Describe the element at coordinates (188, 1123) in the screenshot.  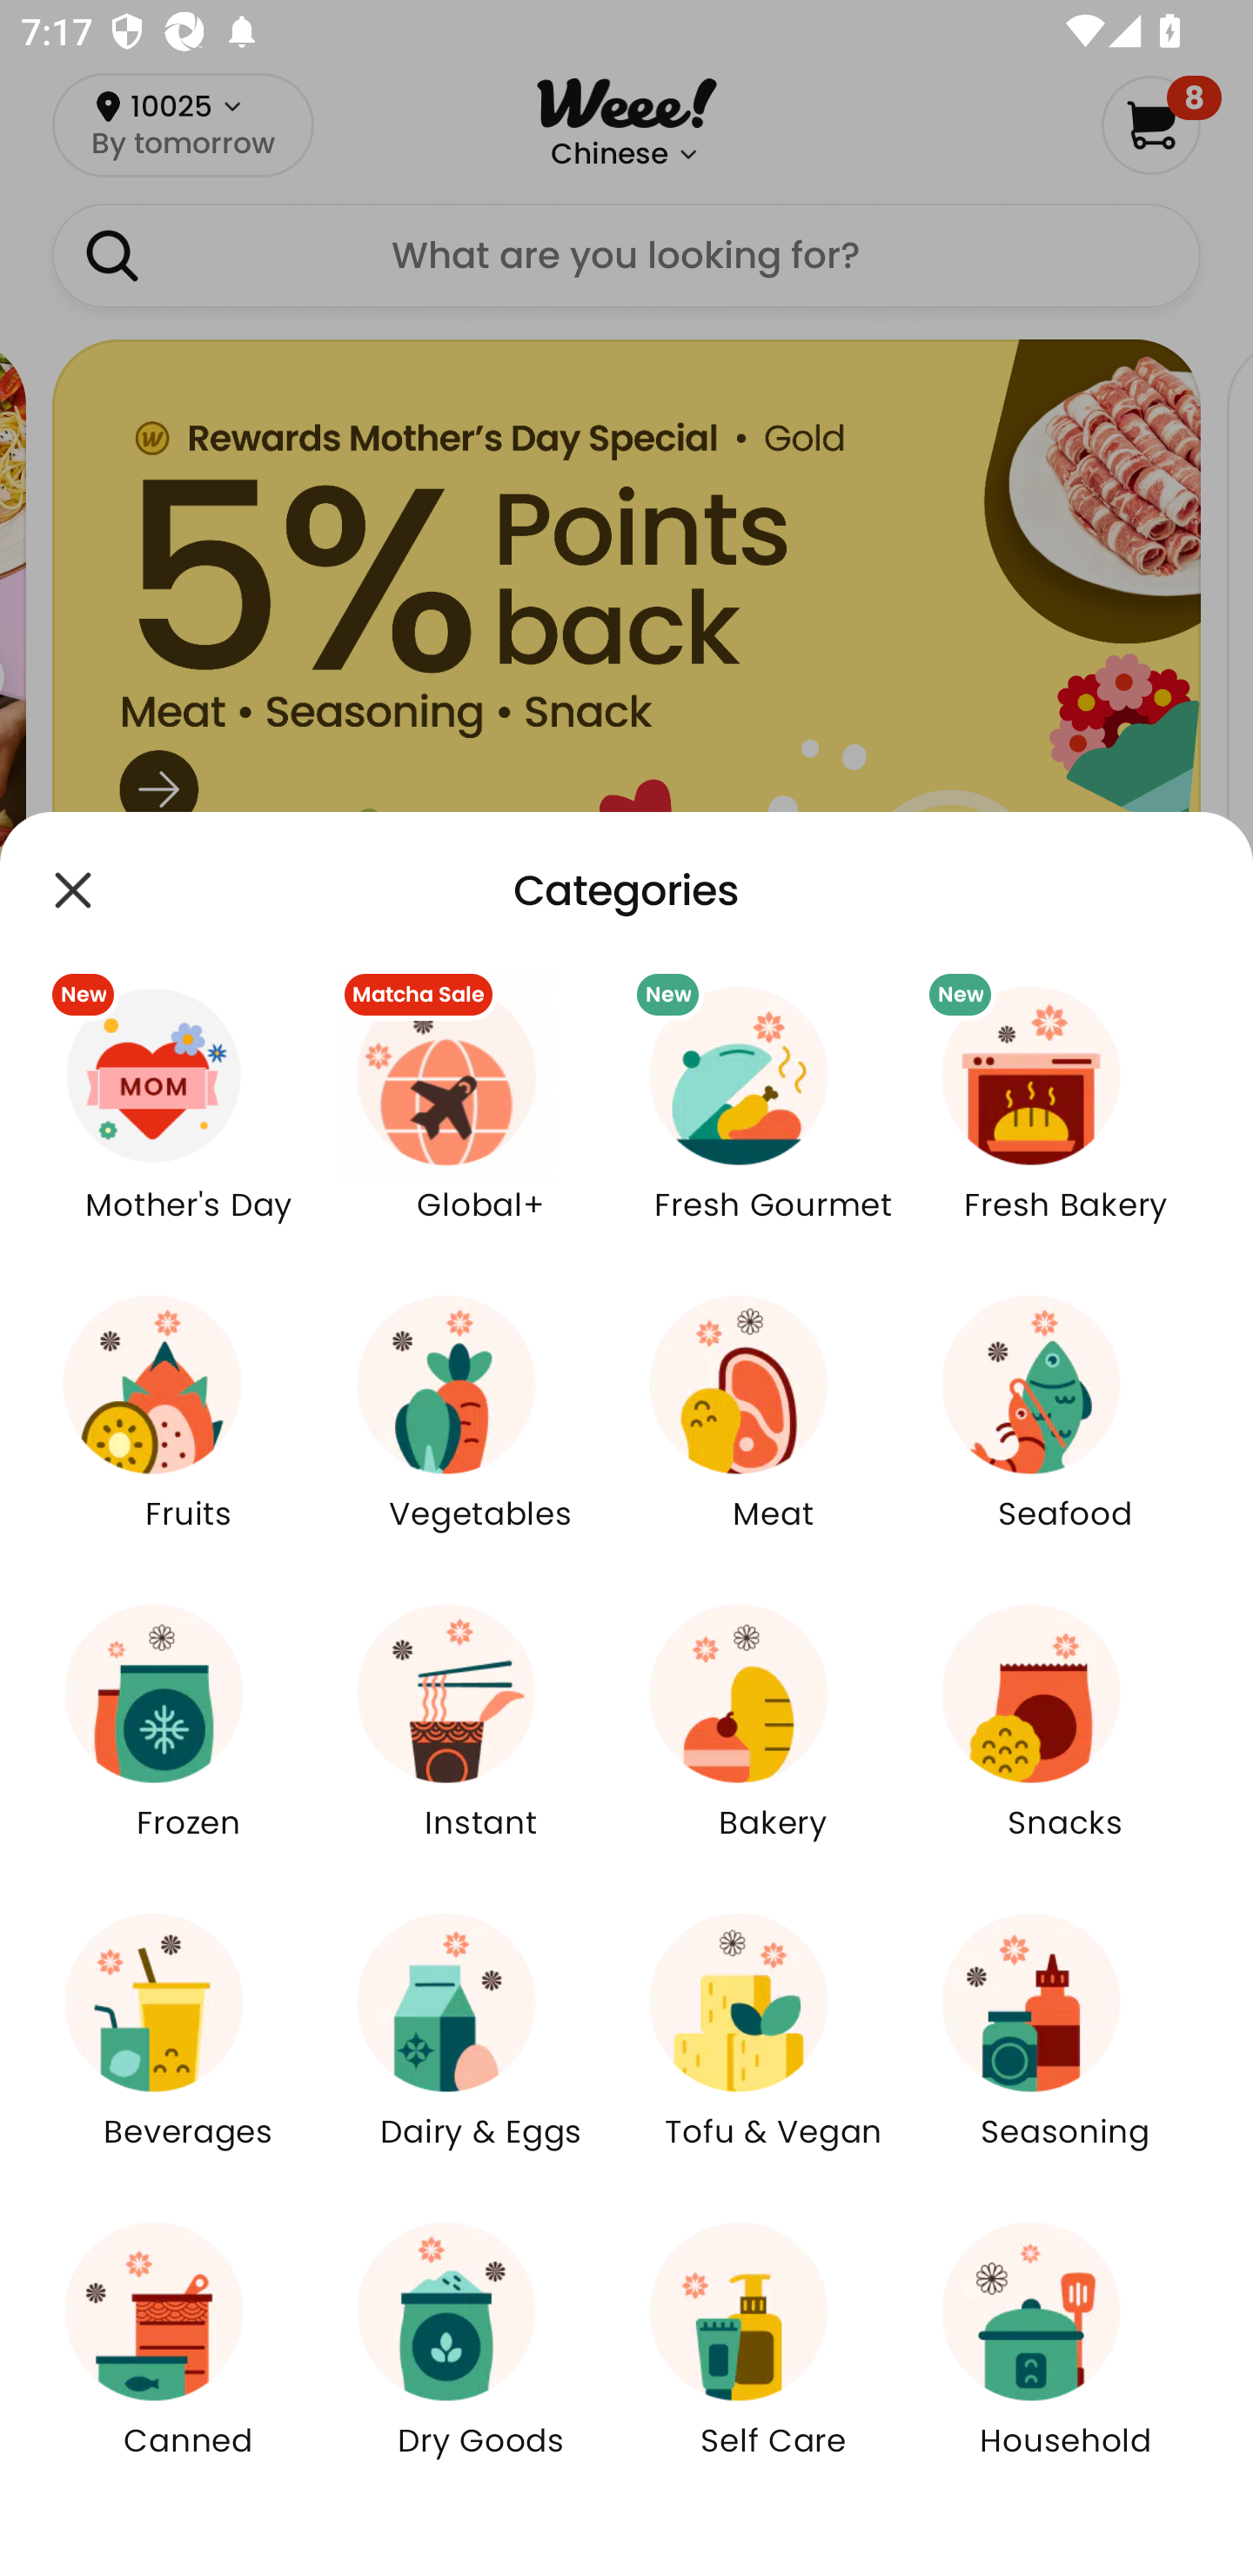
I see `New Mother's Day` at that location.